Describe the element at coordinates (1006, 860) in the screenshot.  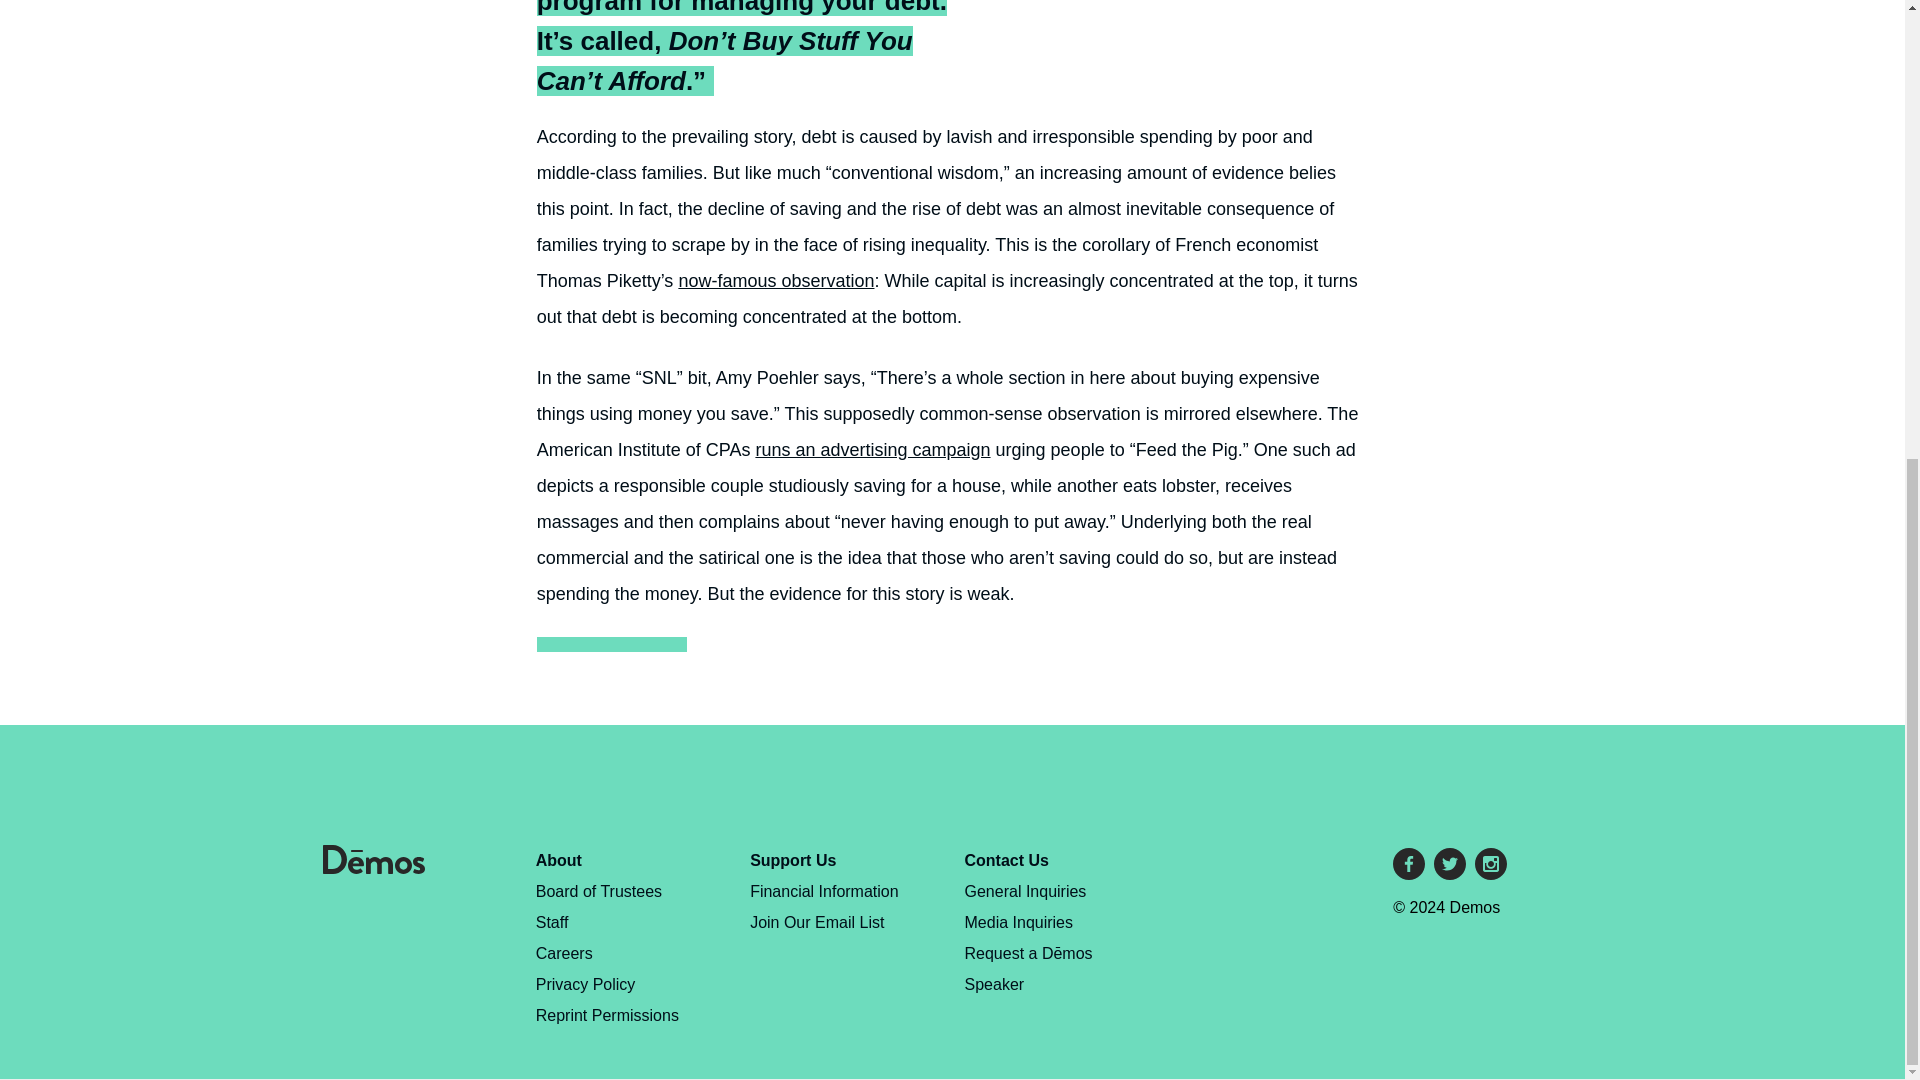
I see `Contact Us` at that location.